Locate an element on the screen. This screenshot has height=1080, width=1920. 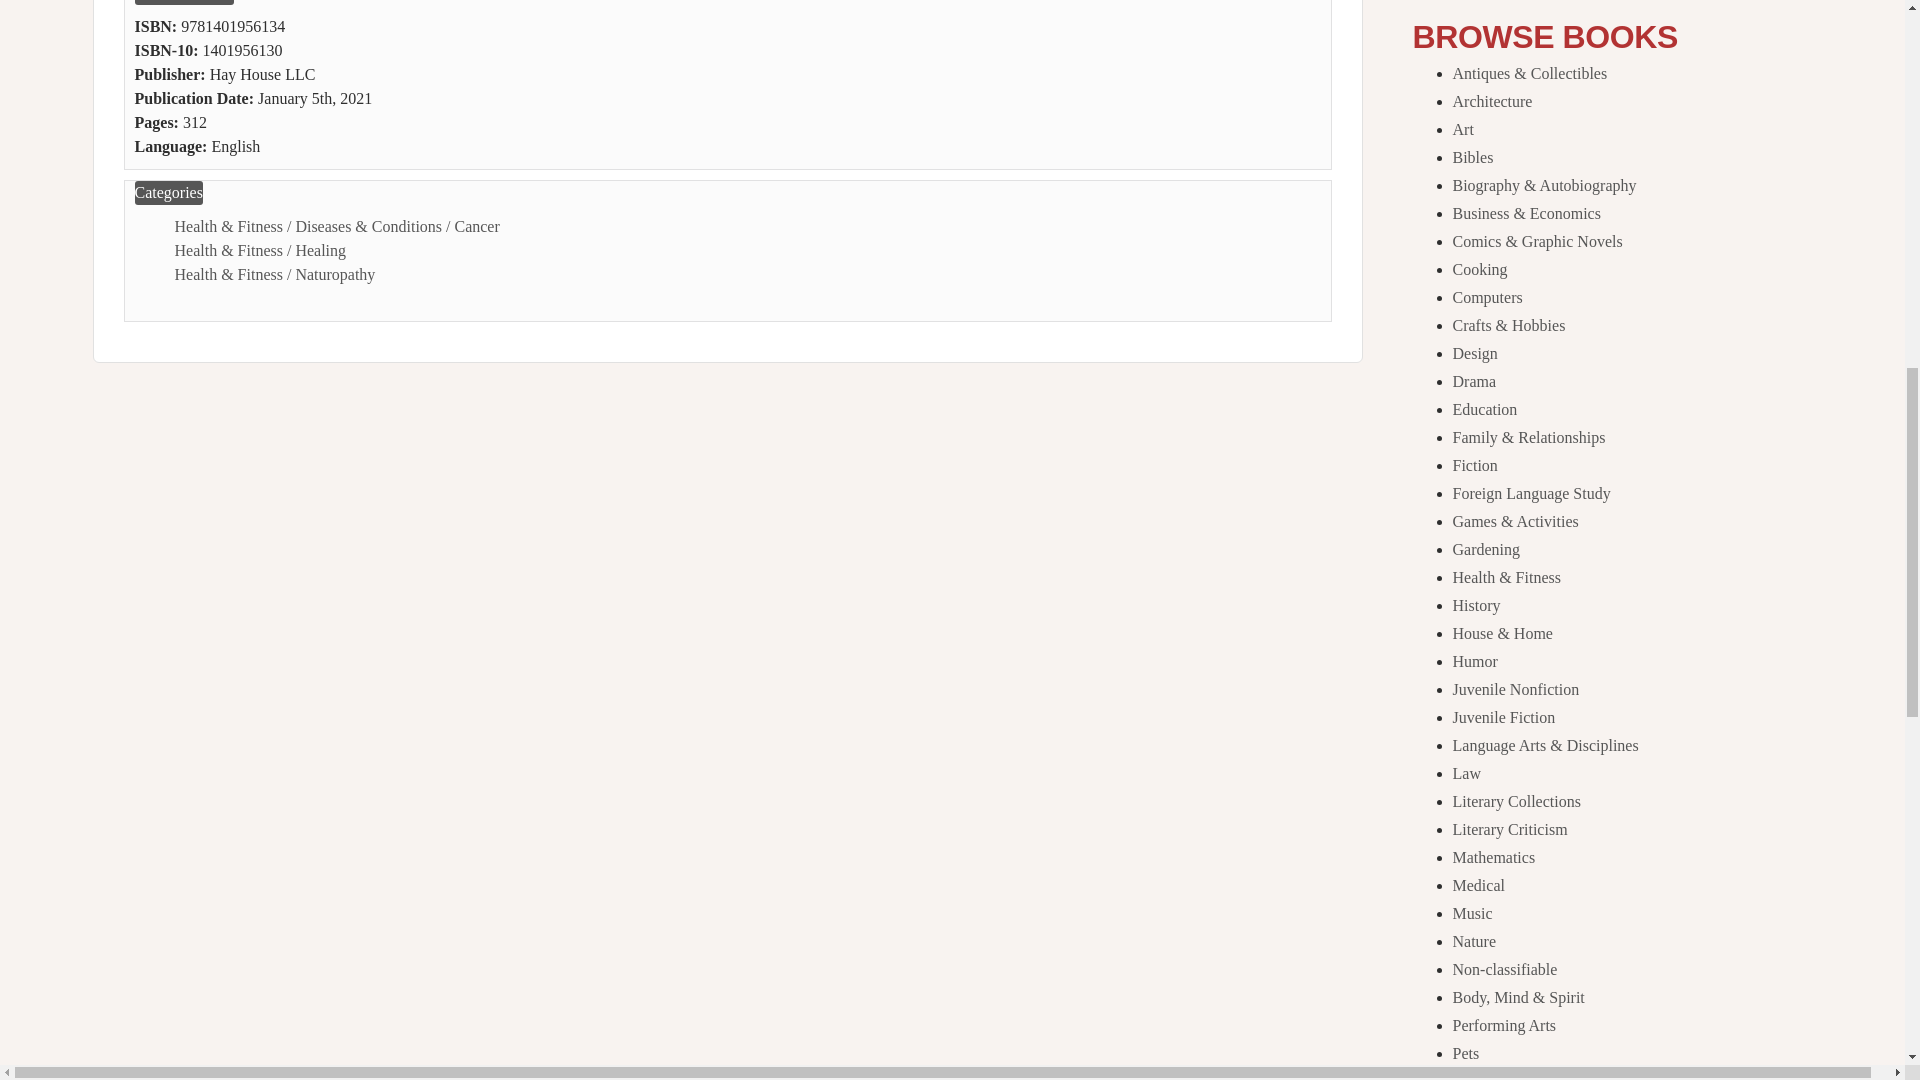
Architecture is located at coordinates (1492, 101).